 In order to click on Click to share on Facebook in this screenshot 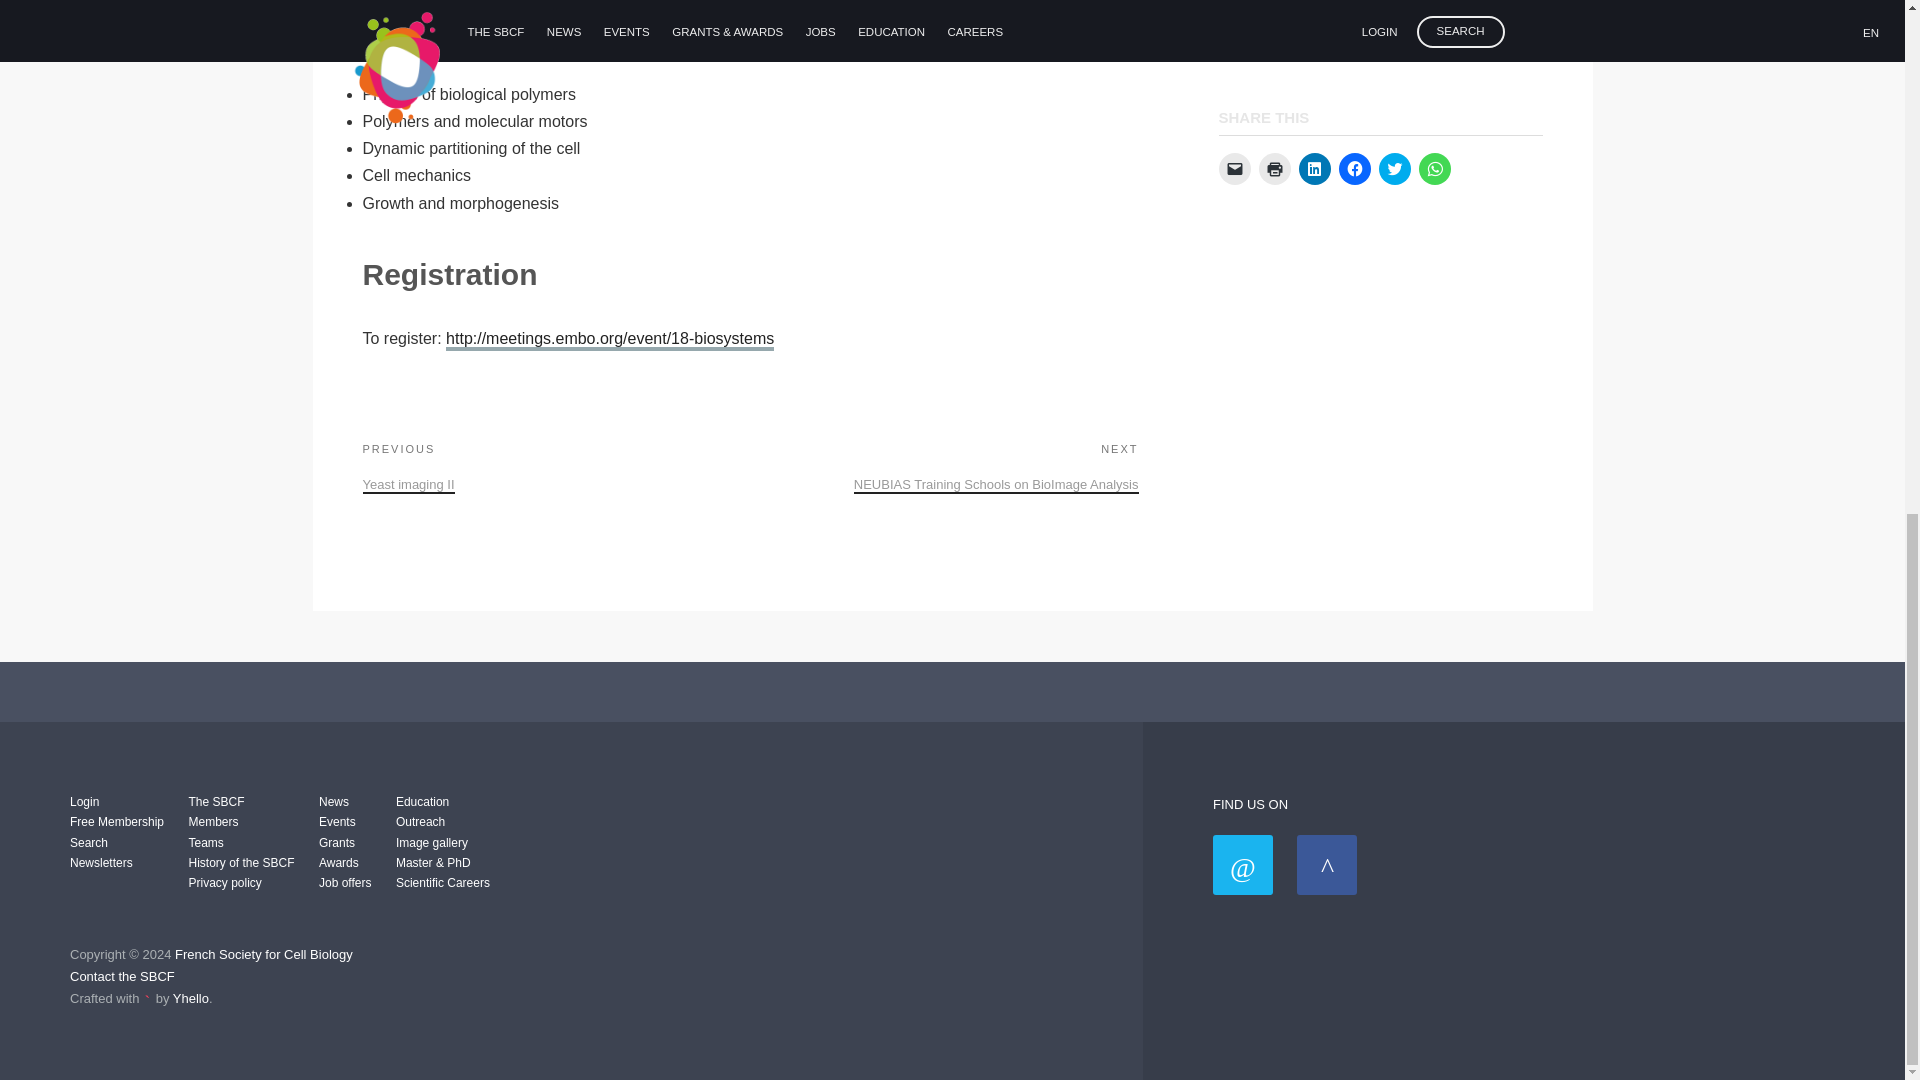, I will do `click(116, 822)`.